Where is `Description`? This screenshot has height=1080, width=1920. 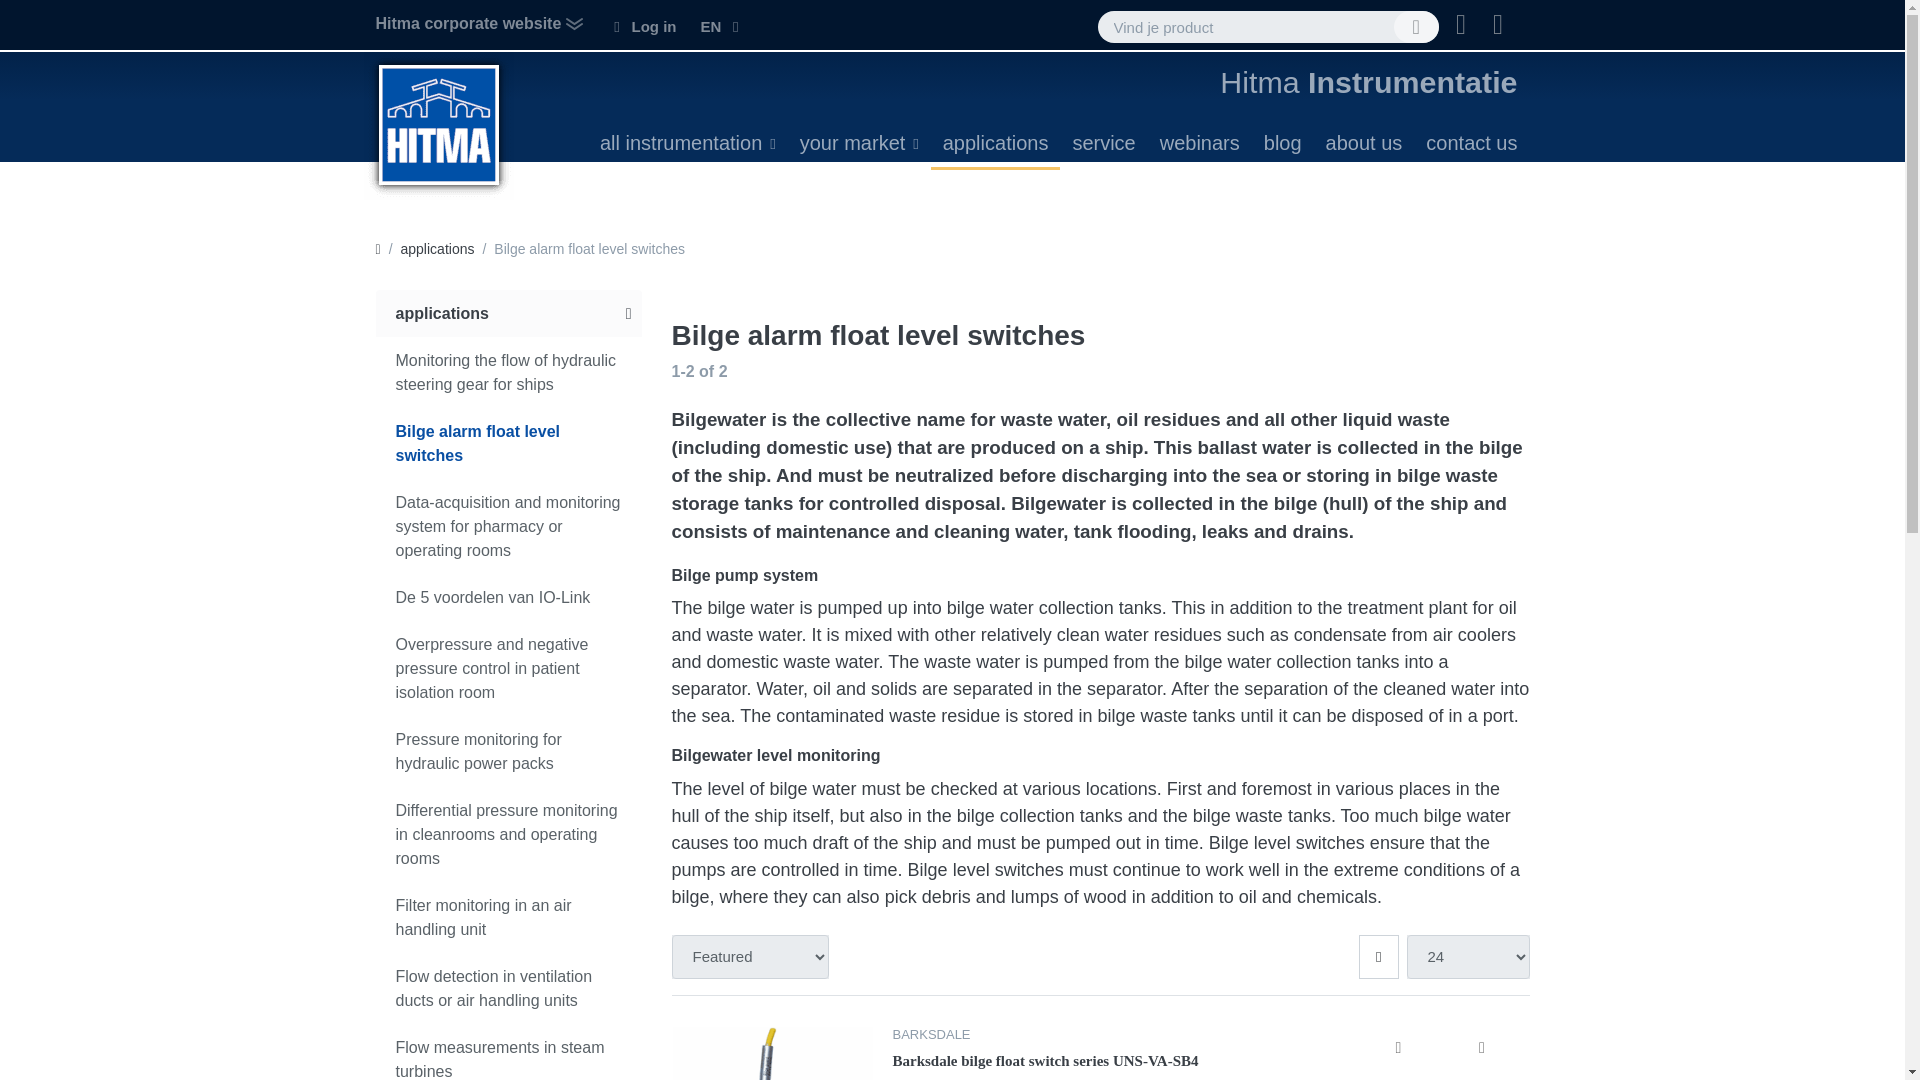 Description is located at coordinates (1482, 1048).